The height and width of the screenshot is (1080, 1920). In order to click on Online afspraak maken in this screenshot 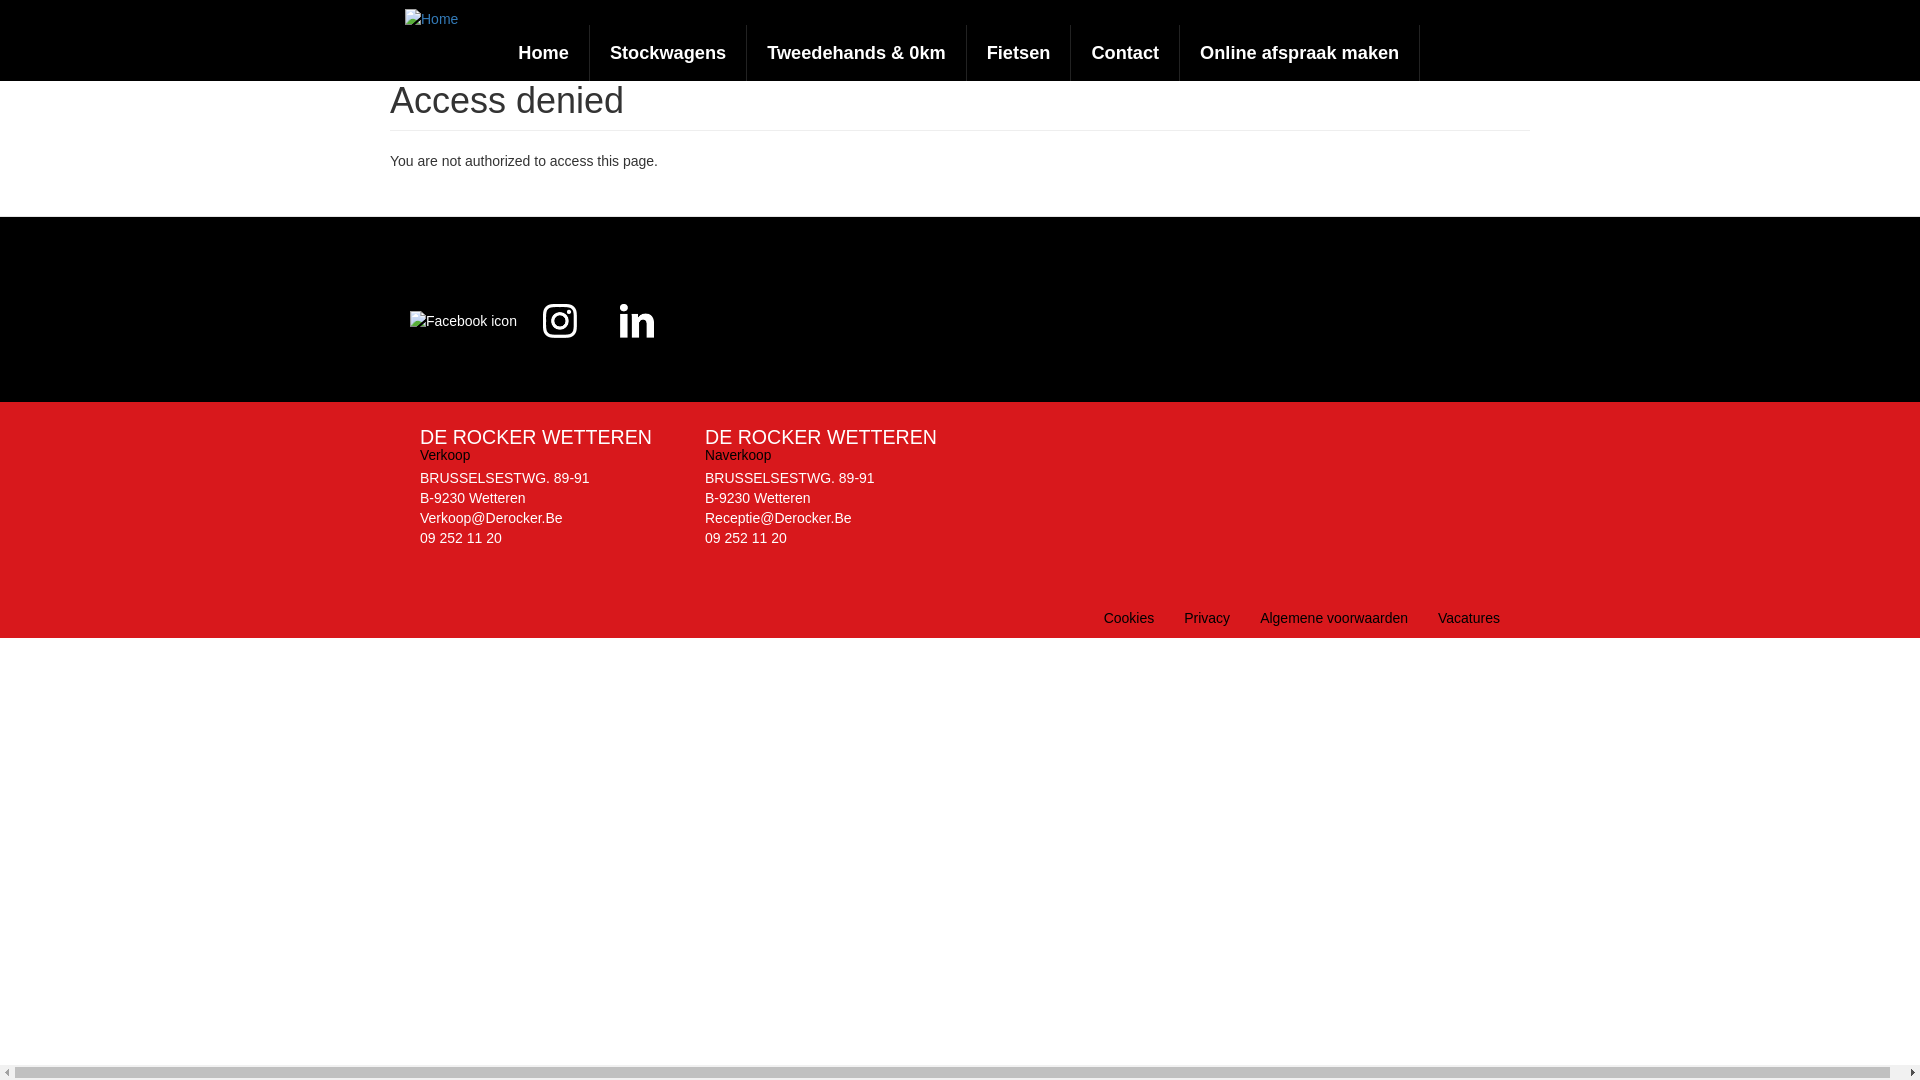, I will do `click(1300, 53)`.